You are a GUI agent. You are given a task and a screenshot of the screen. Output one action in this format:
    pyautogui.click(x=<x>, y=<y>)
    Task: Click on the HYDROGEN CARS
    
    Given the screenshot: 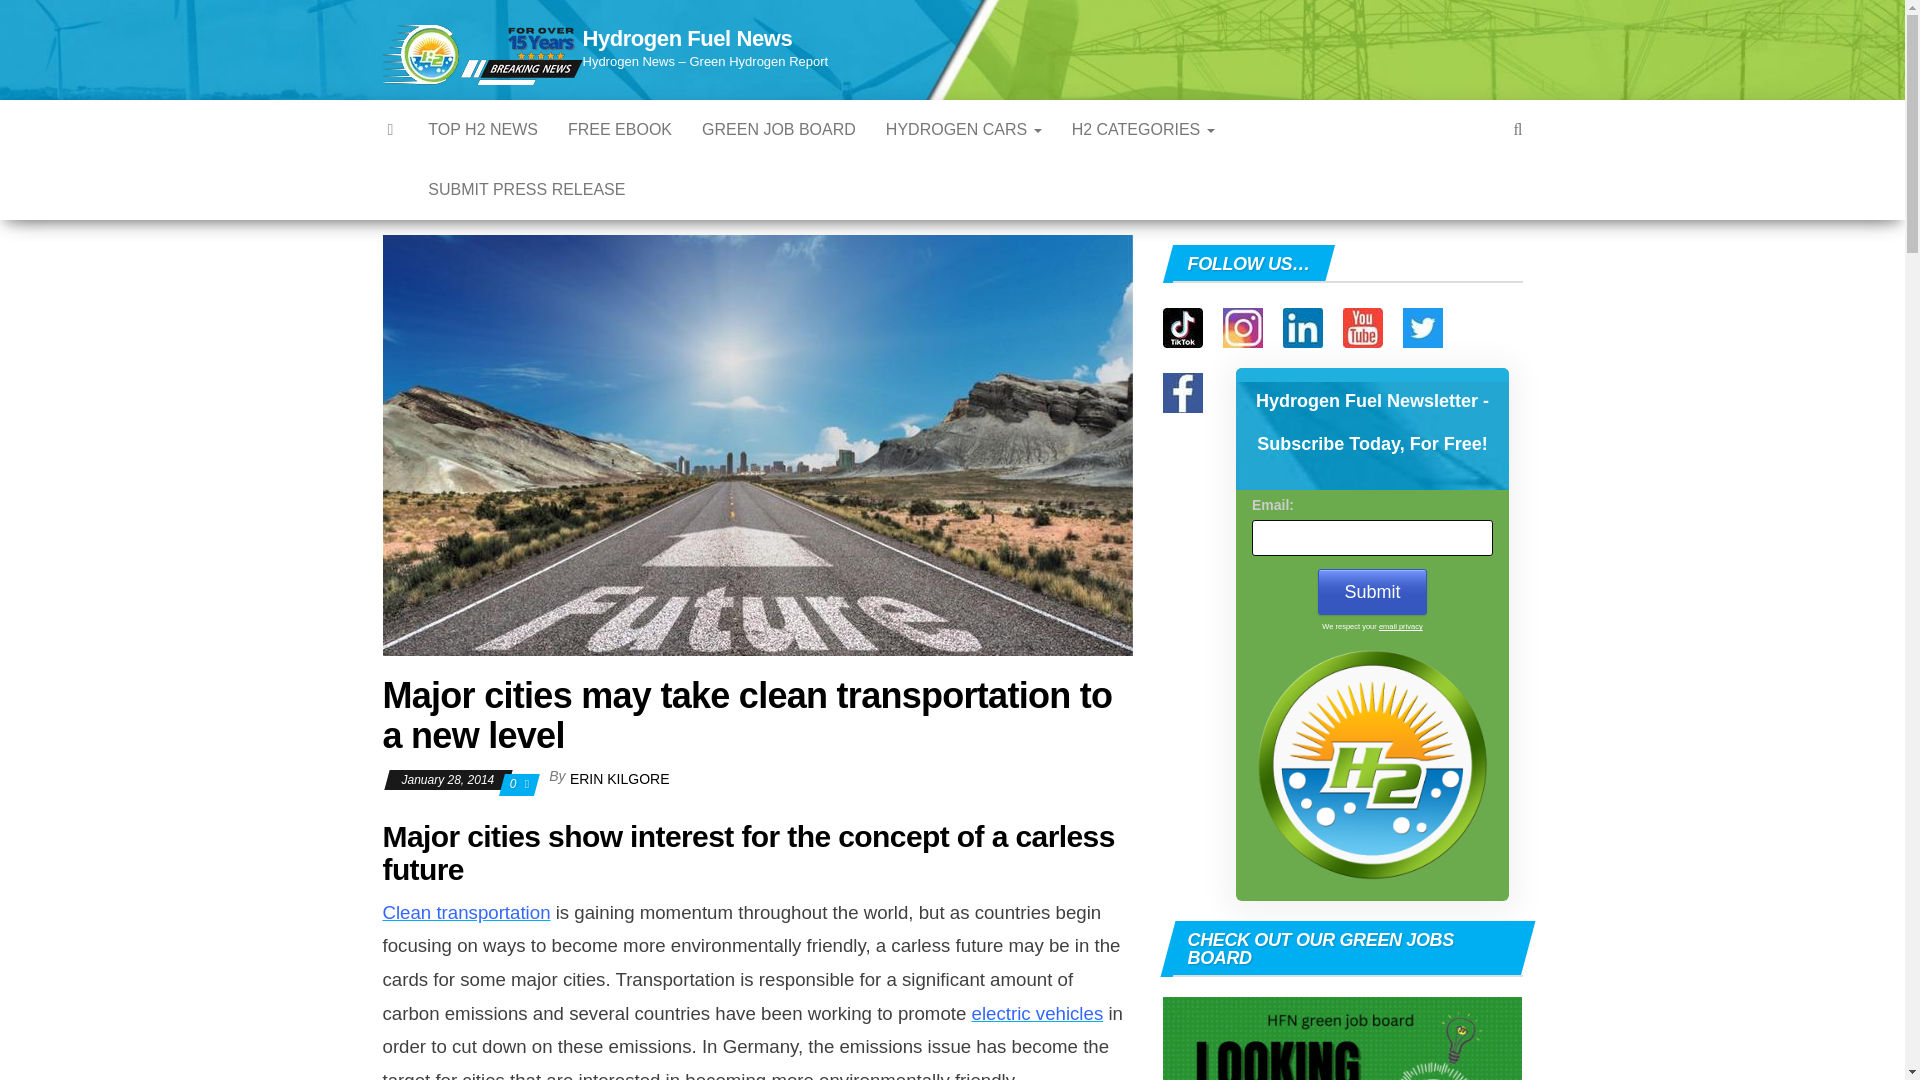 What is the action you would take?
    pyautogui.click(x=964, y=130)
    